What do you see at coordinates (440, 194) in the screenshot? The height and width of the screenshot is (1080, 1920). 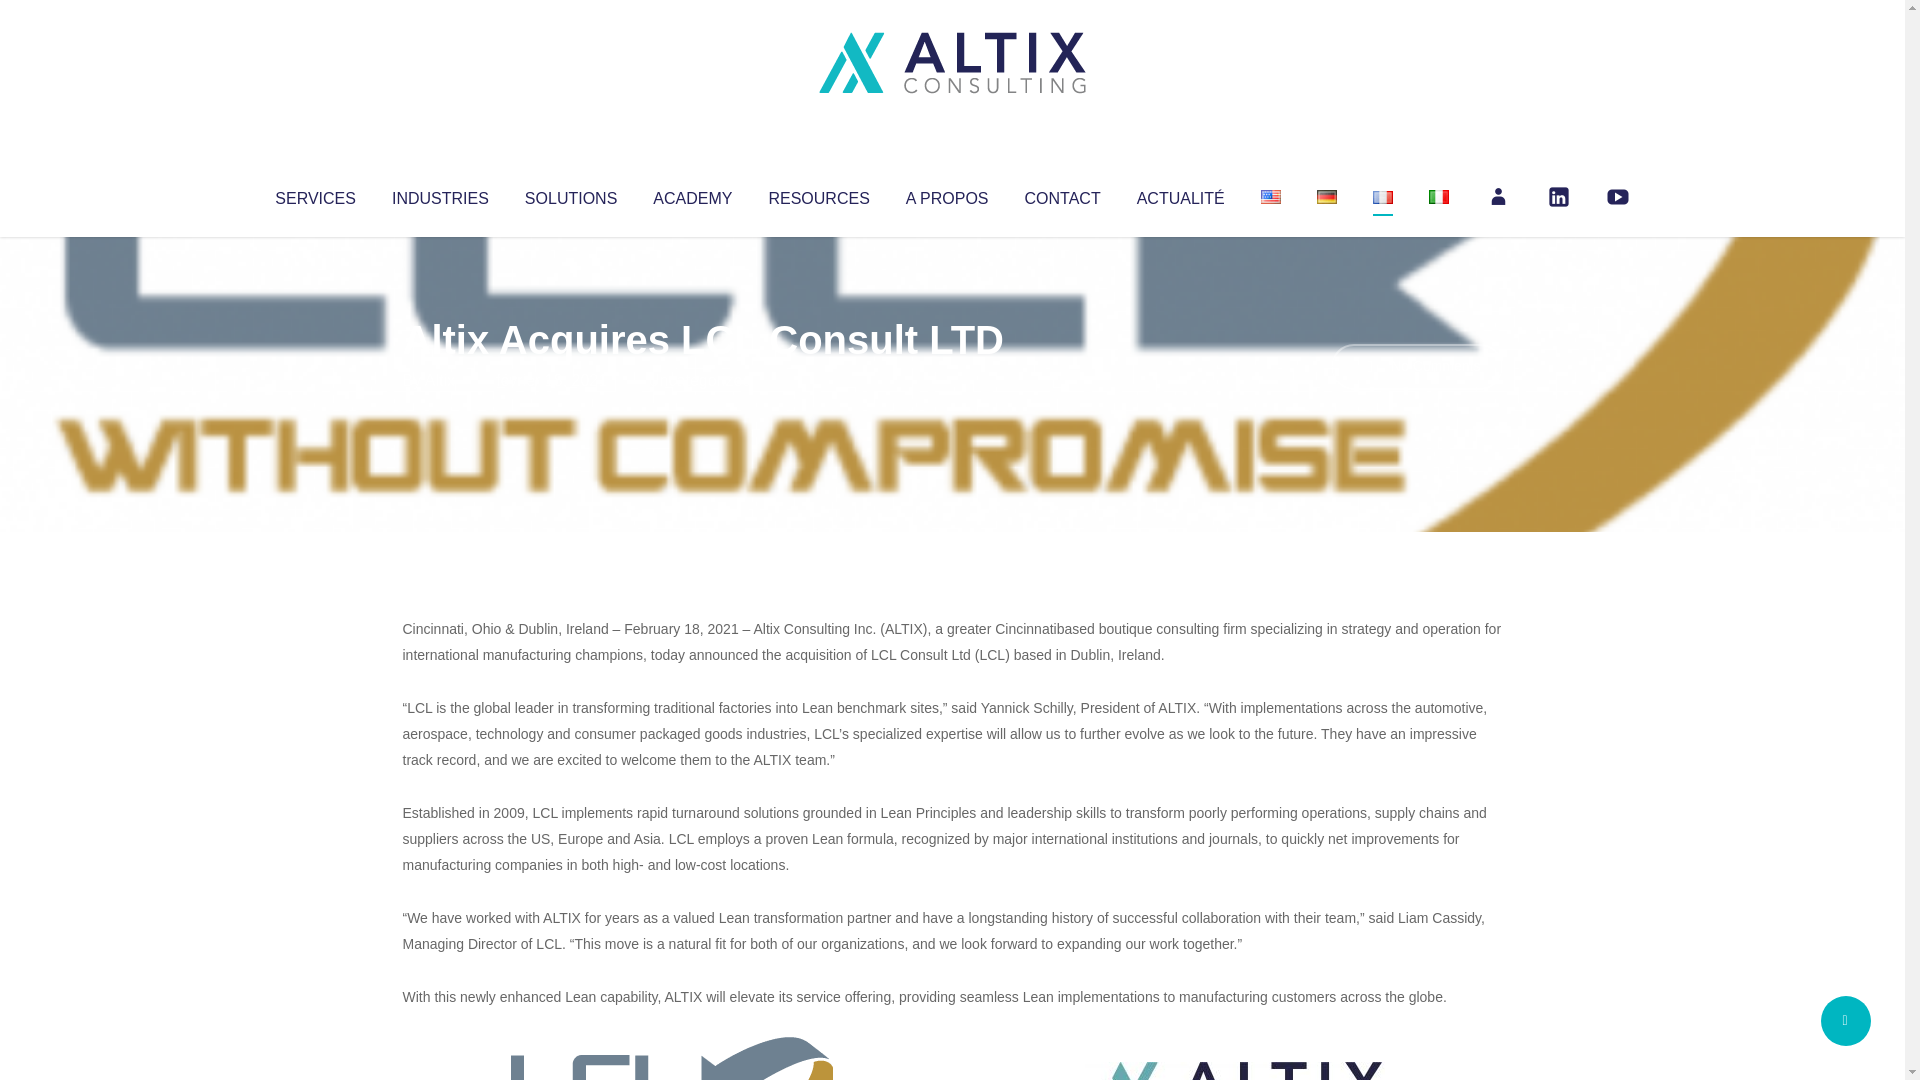 I see `INDUSTRIES` at bounding box center [440, 194].